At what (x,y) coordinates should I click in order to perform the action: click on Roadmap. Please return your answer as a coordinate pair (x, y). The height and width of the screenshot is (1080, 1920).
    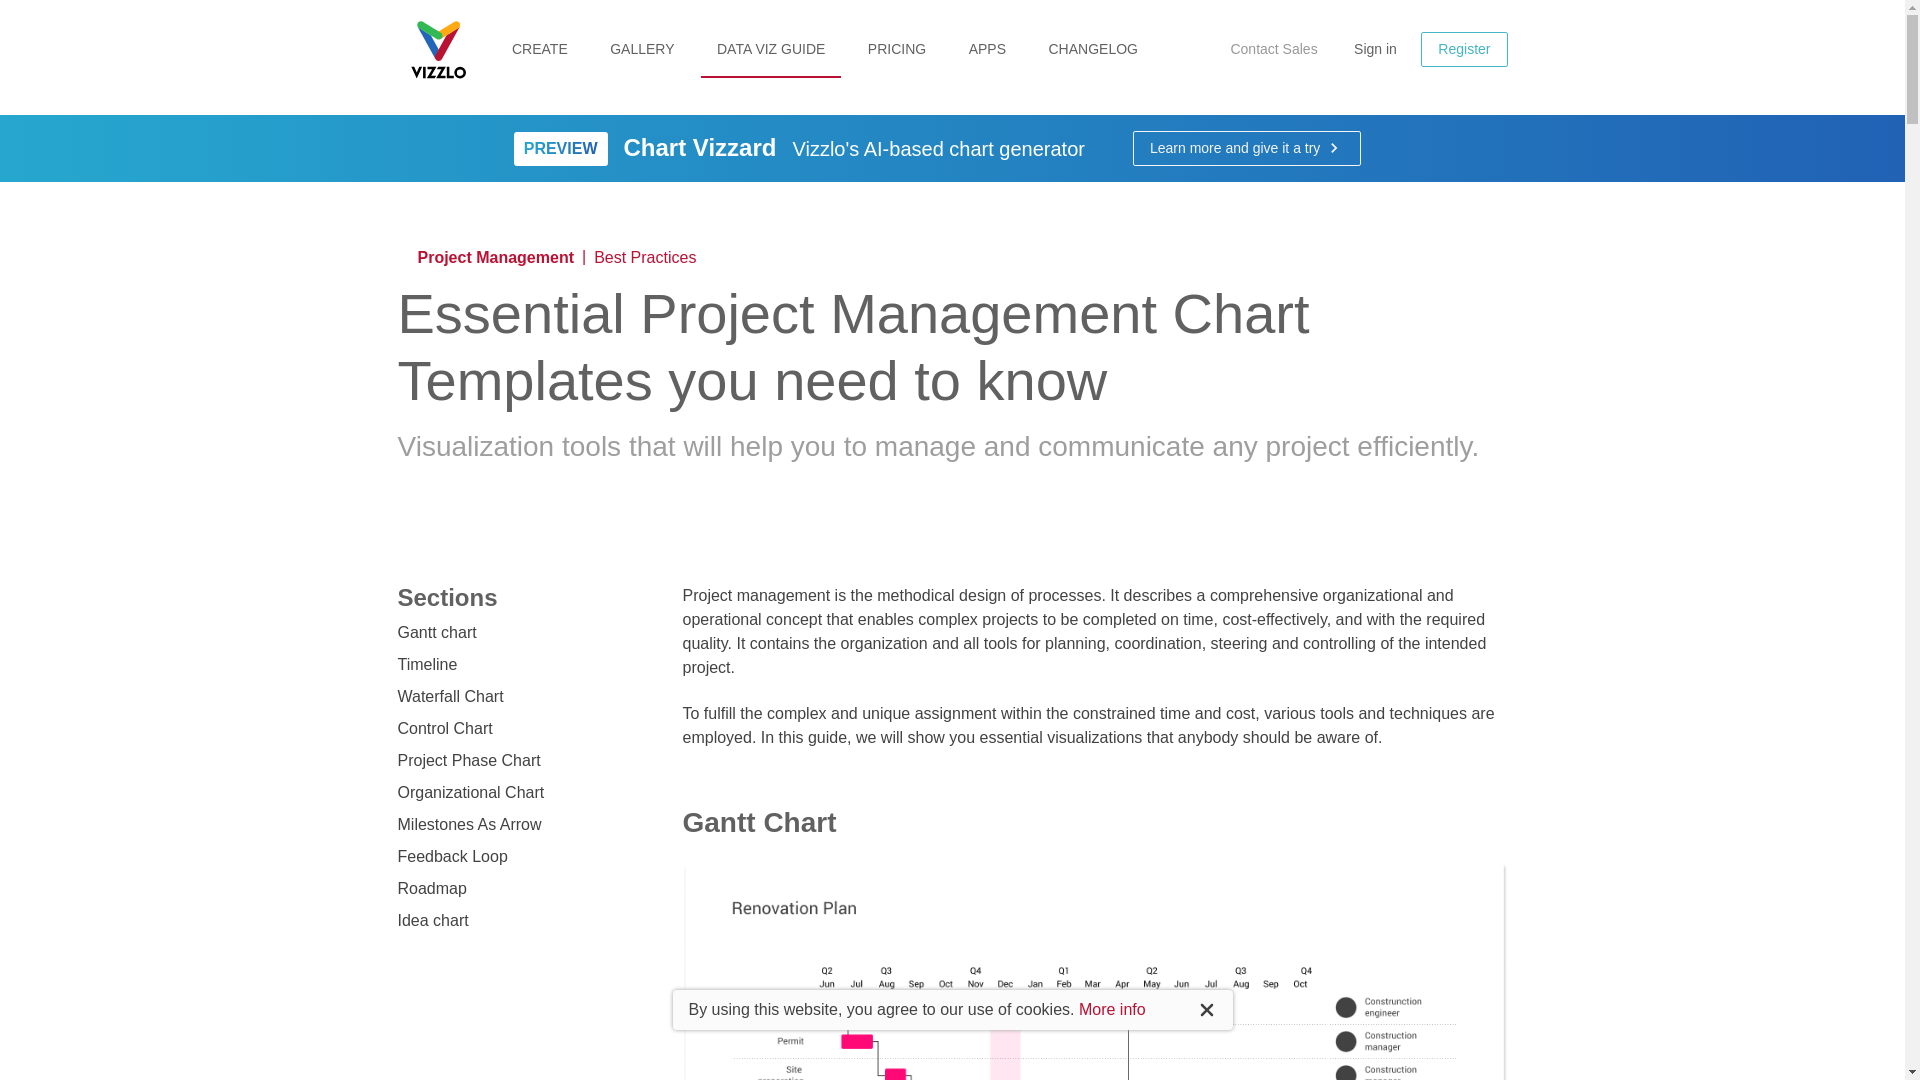
    Looking at the image, I should click on (432, 888).